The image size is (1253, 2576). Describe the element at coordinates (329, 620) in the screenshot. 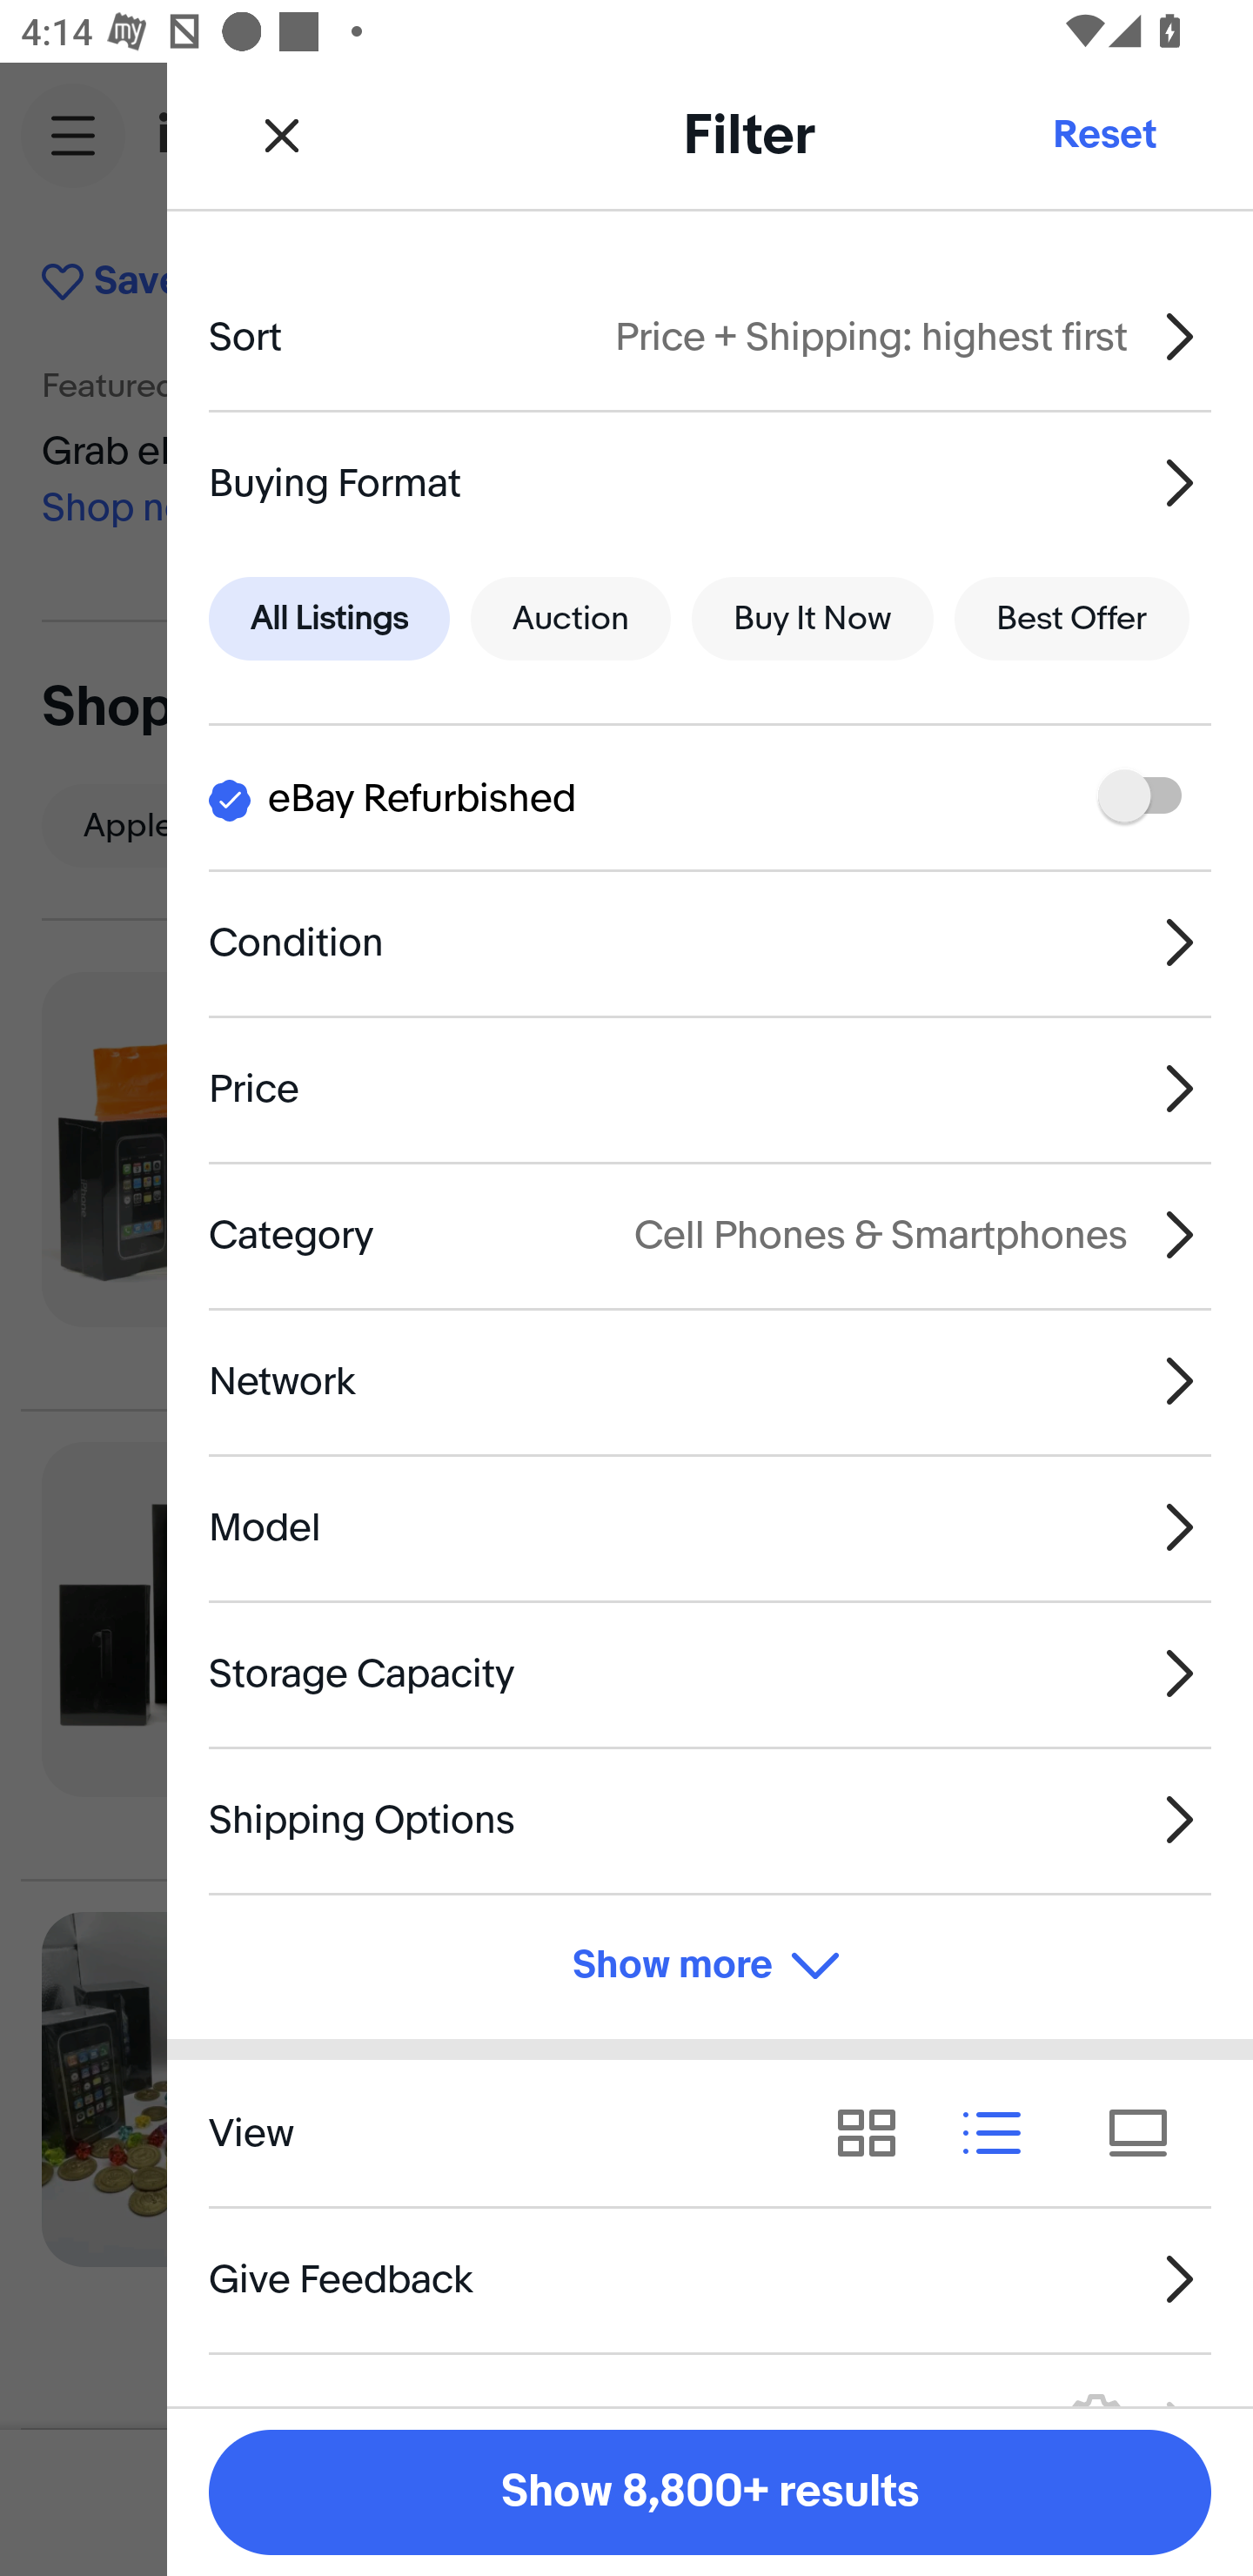

I see `All Listings` at that location.